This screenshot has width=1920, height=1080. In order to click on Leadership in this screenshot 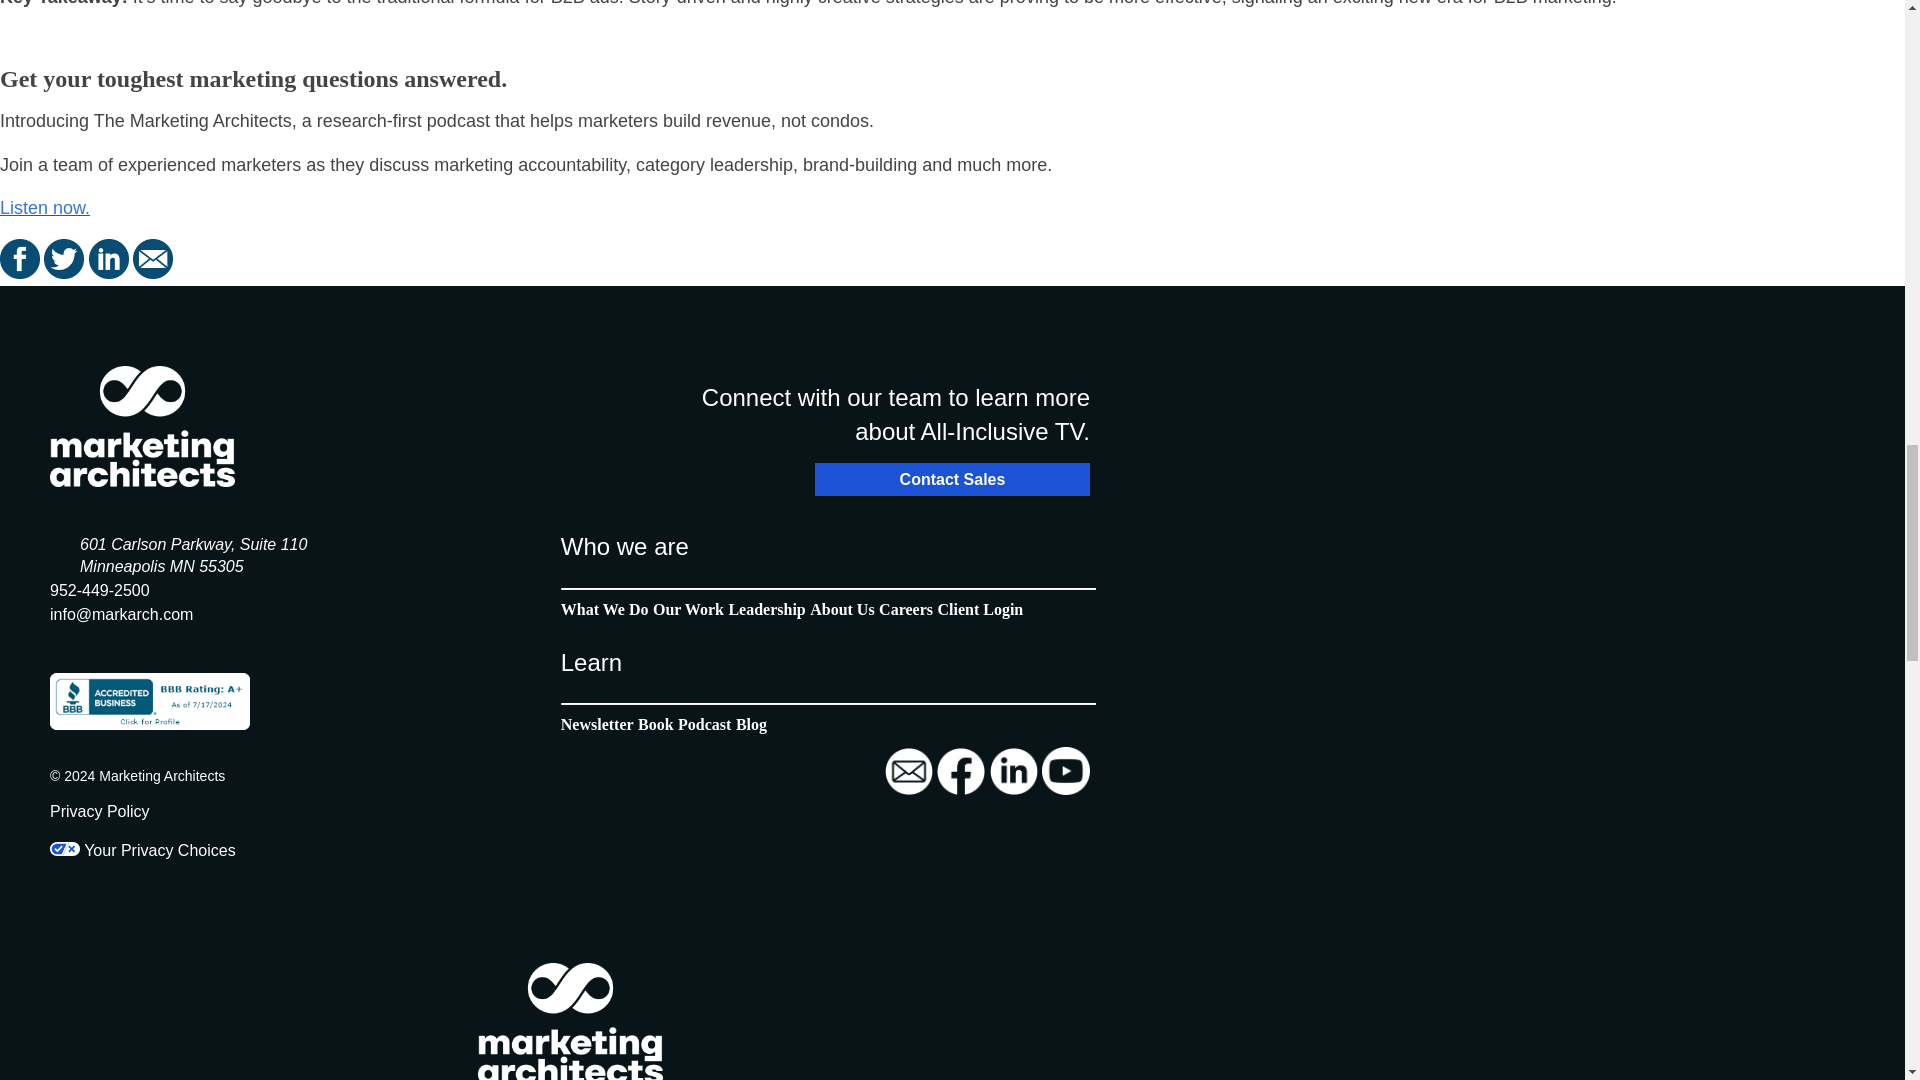, I will do `click(766, 608)`.